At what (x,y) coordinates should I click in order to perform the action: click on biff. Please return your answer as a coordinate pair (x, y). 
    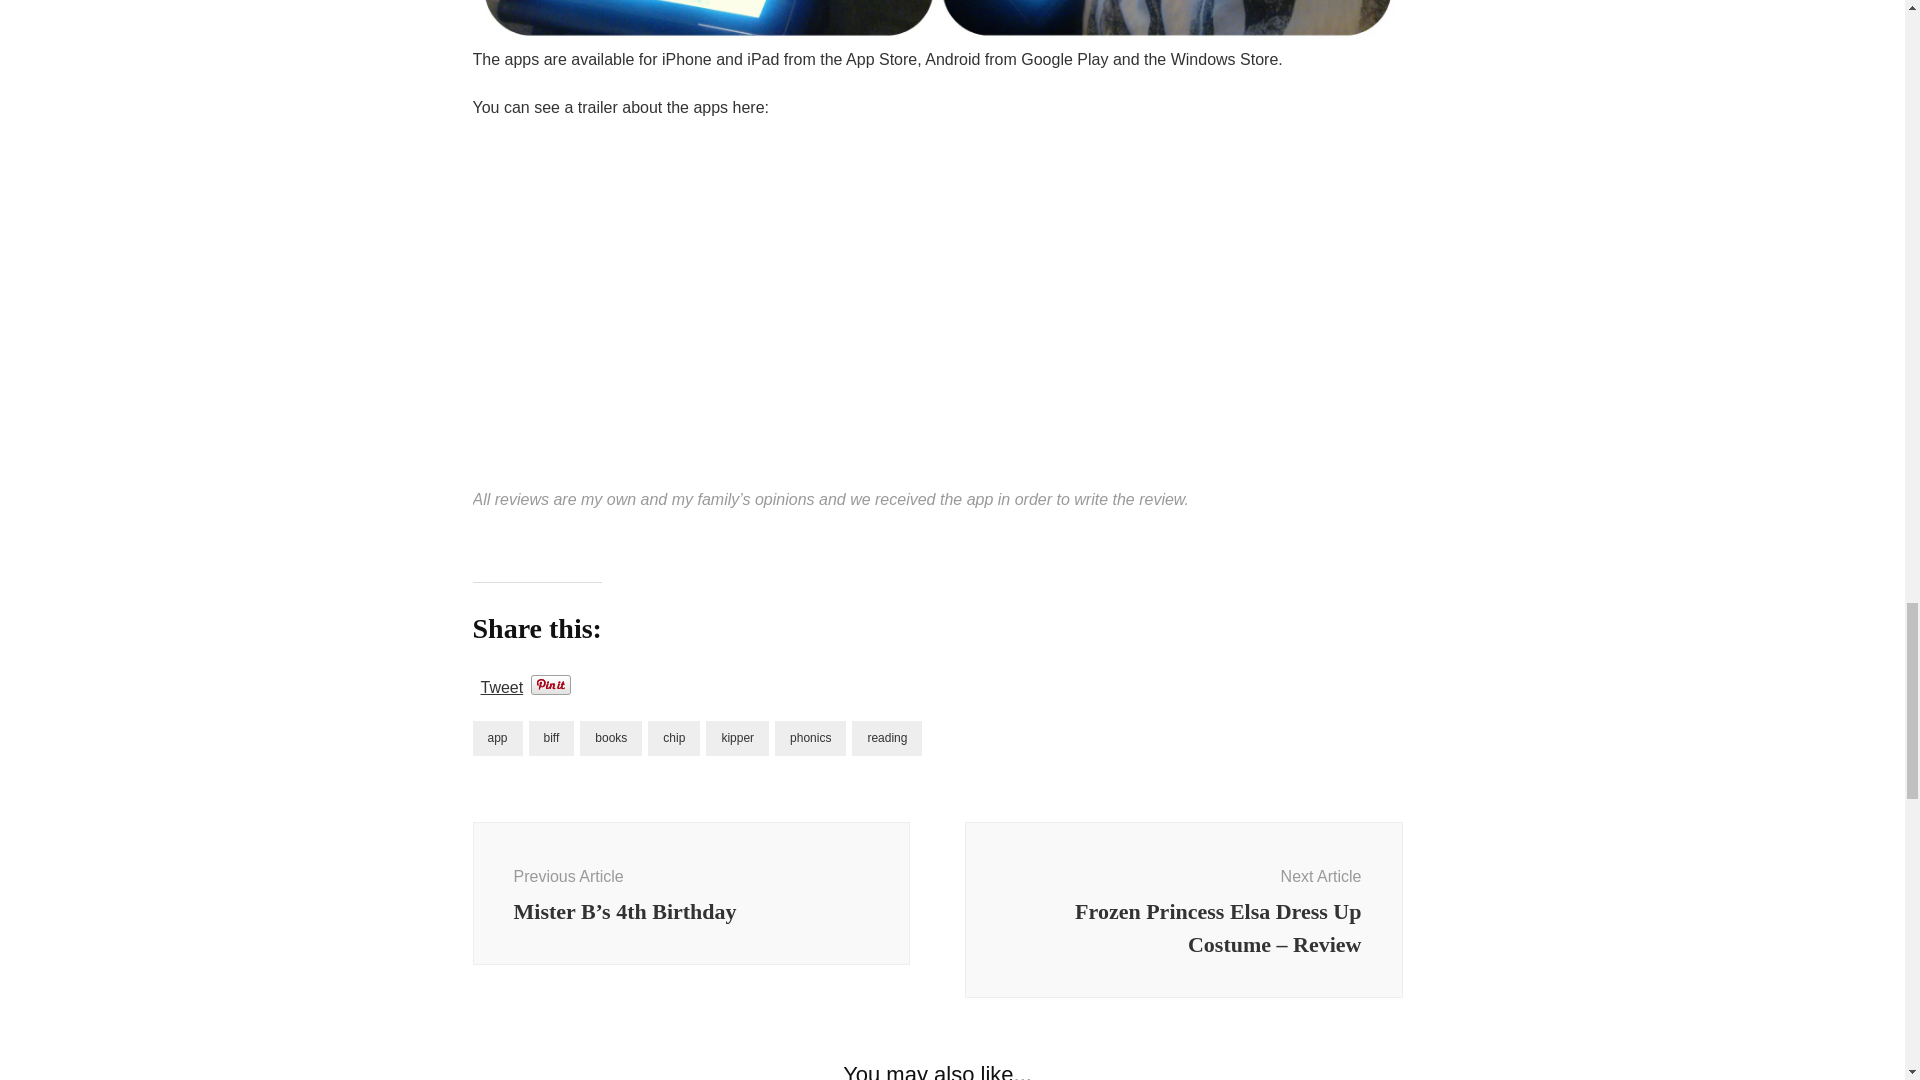
    Looking at the image, I should click on (552, 738).